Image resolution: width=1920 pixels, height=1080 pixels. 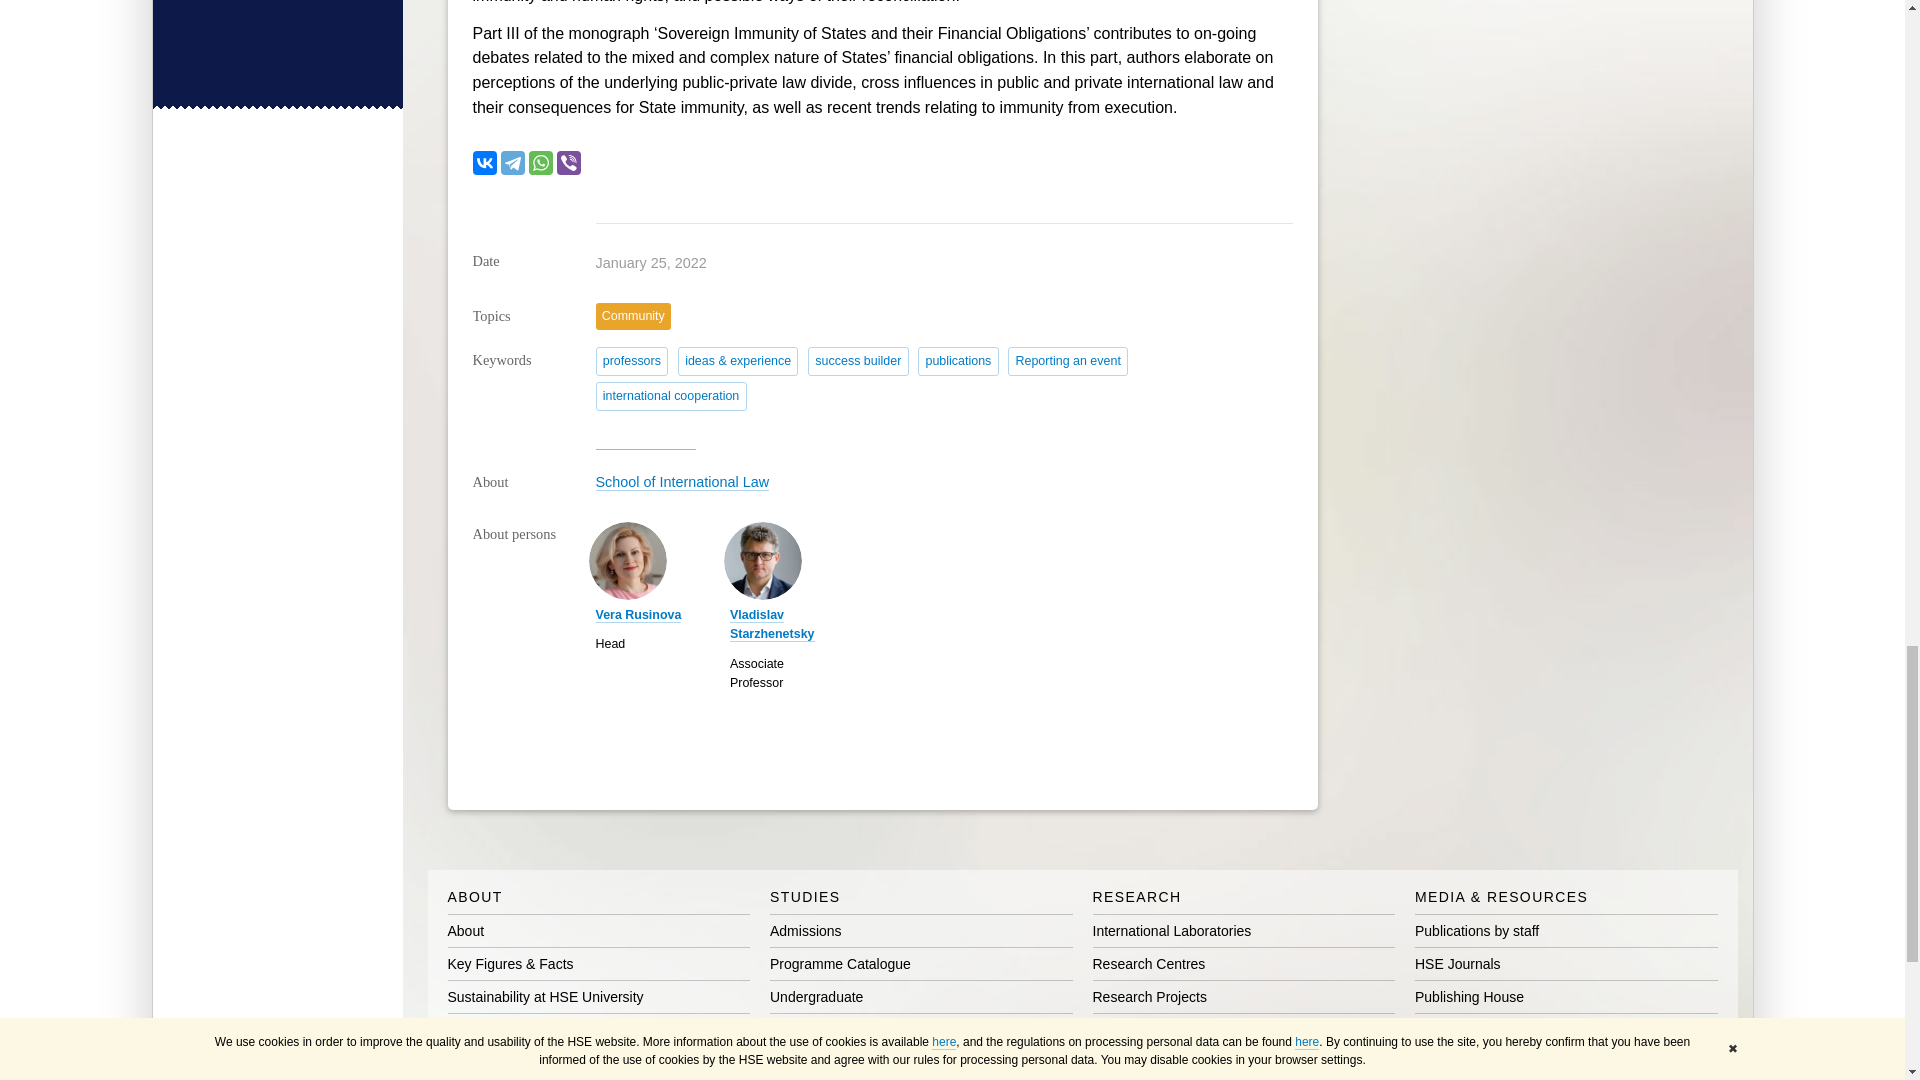 I want to click on Reporting an event, so click(x=1068, y=360).